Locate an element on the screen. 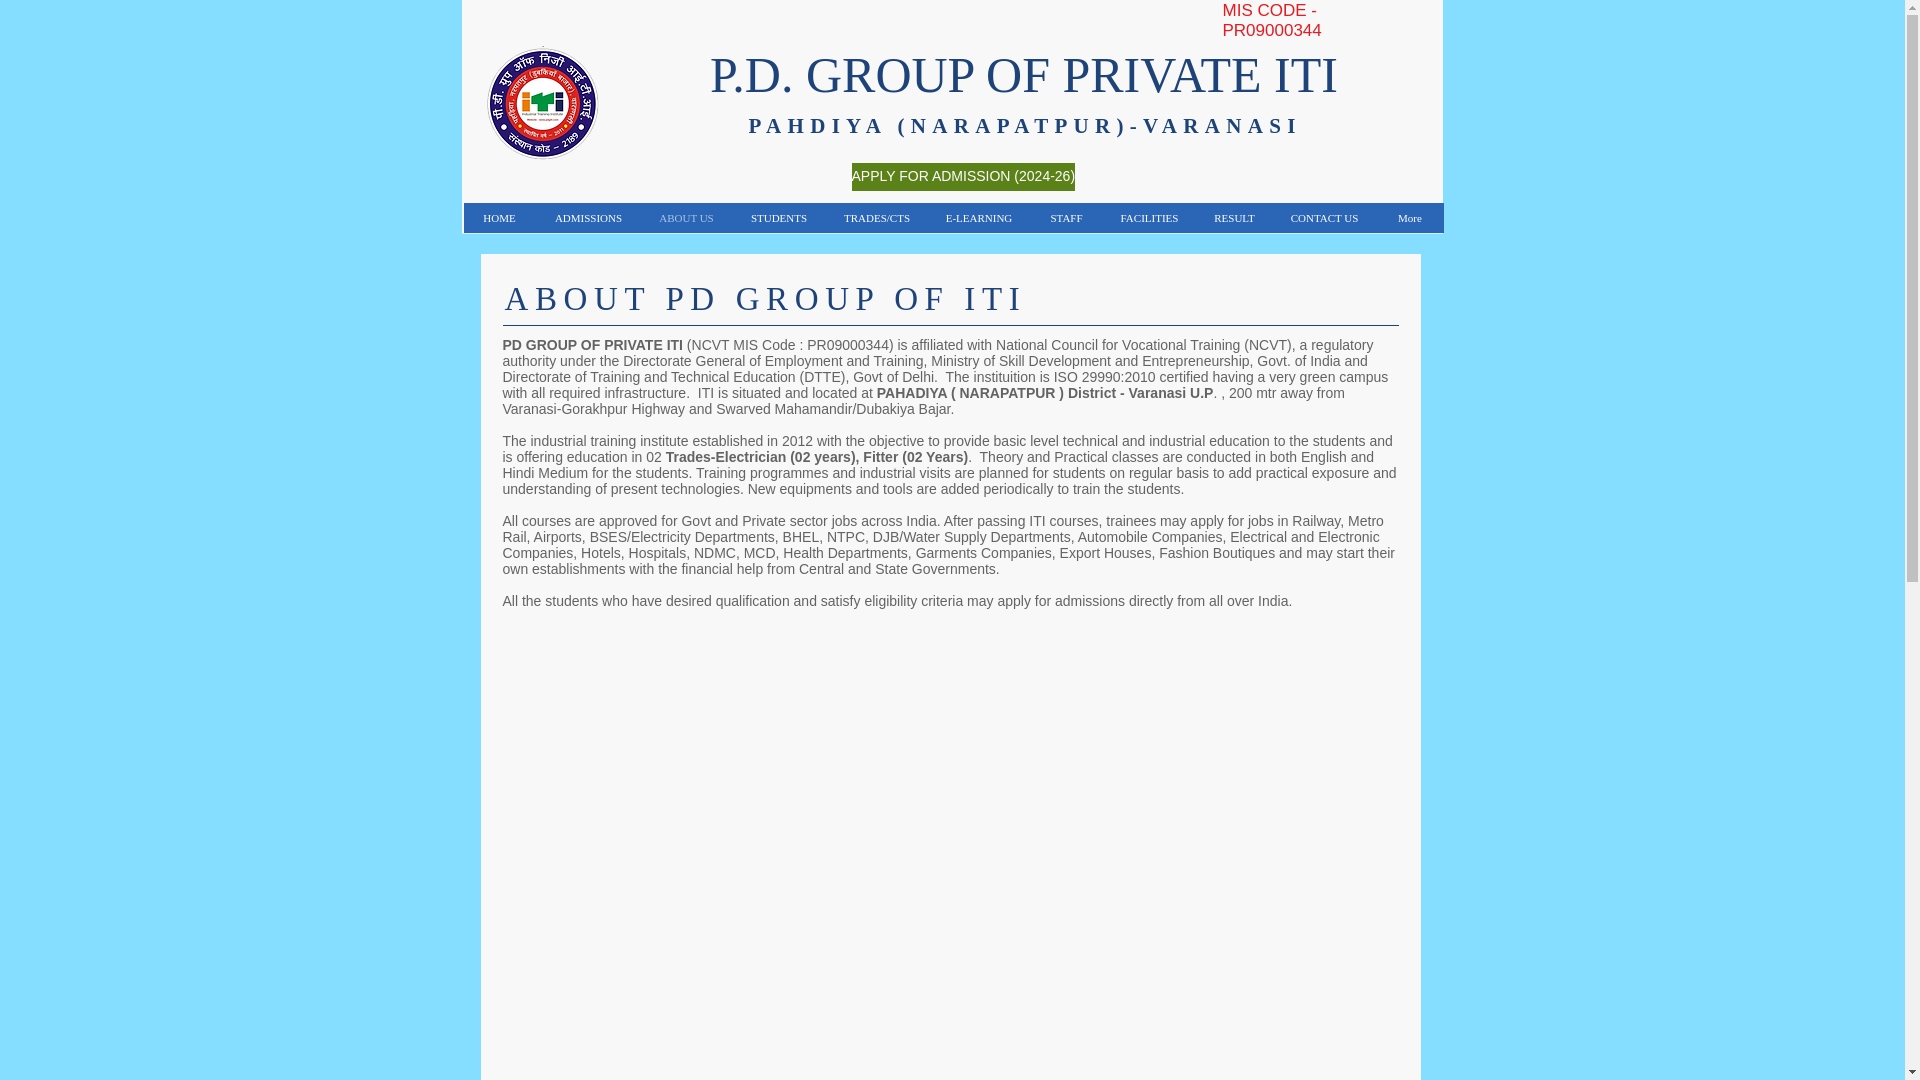  CONTACT US is located at coordinates (1322, 218).